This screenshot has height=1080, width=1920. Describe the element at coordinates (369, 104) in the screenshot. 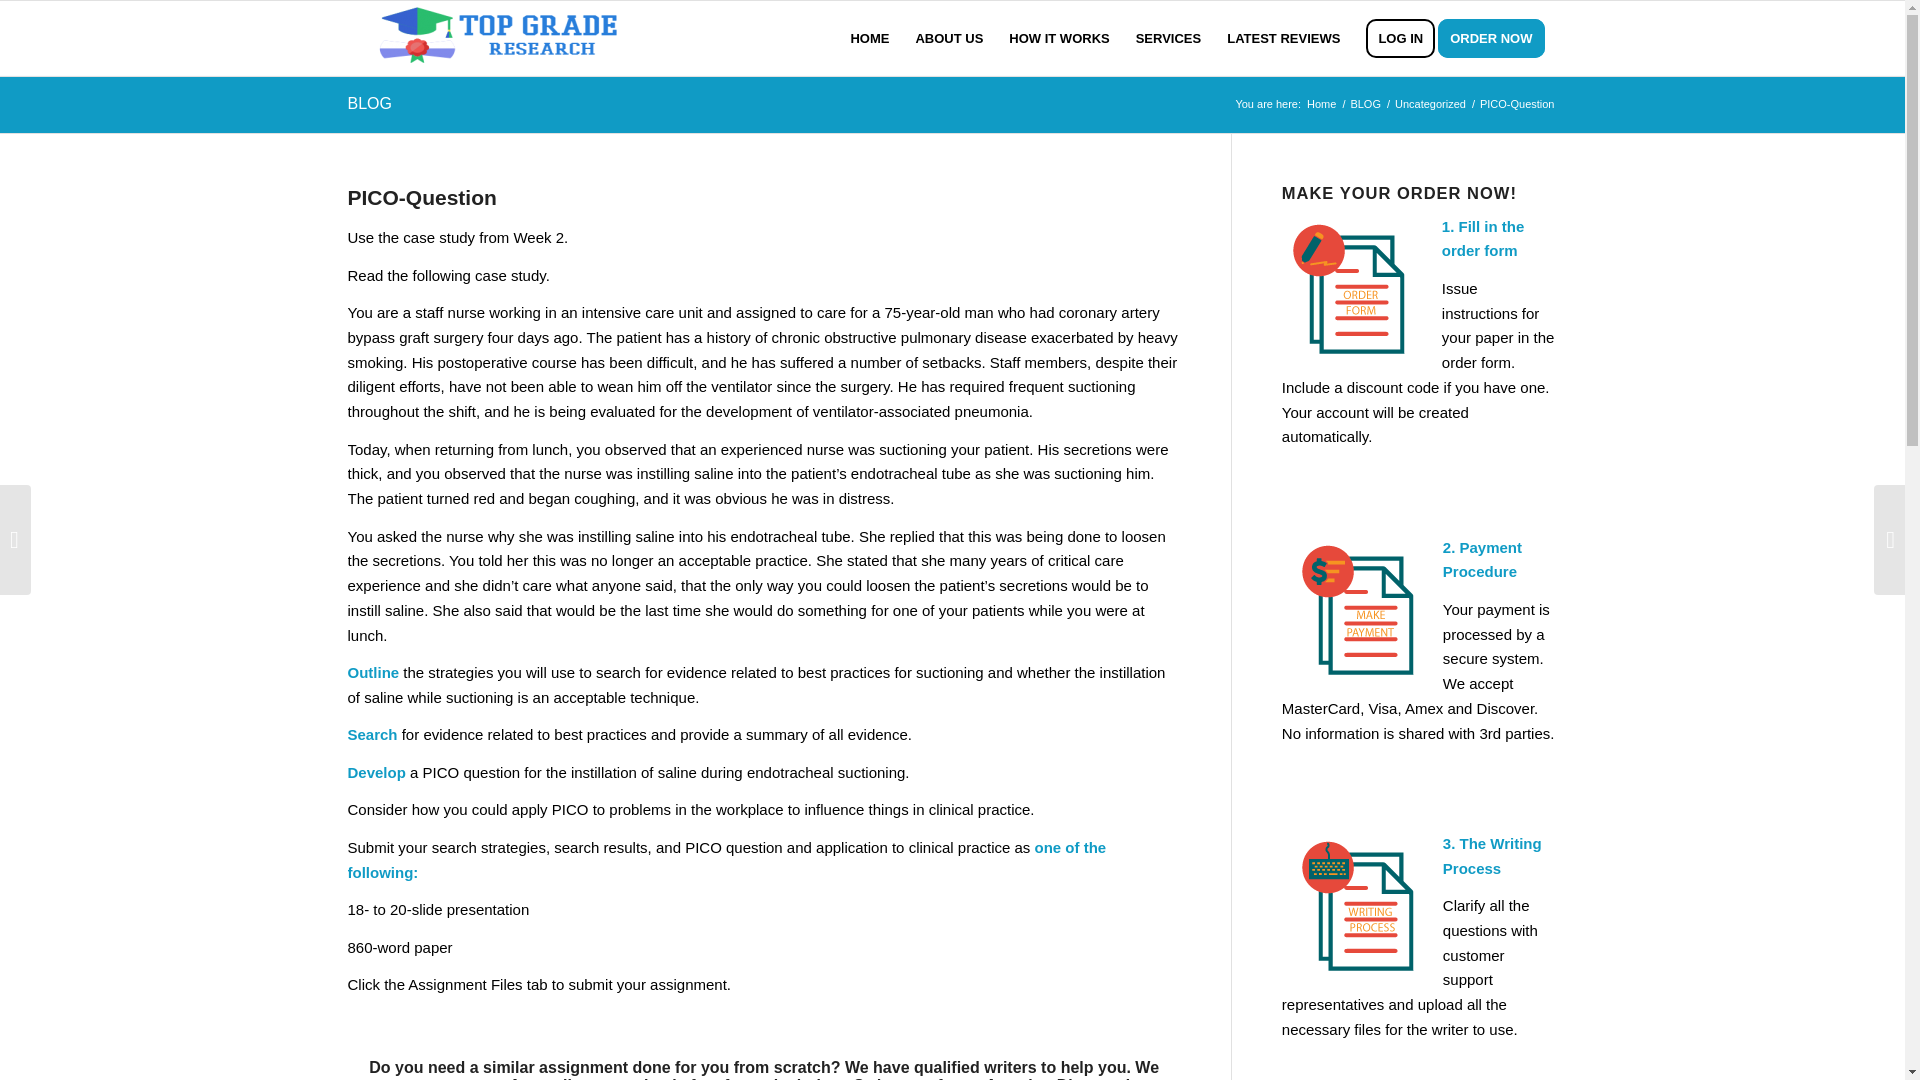

I see `Permanent Link: BLOG` at that location.